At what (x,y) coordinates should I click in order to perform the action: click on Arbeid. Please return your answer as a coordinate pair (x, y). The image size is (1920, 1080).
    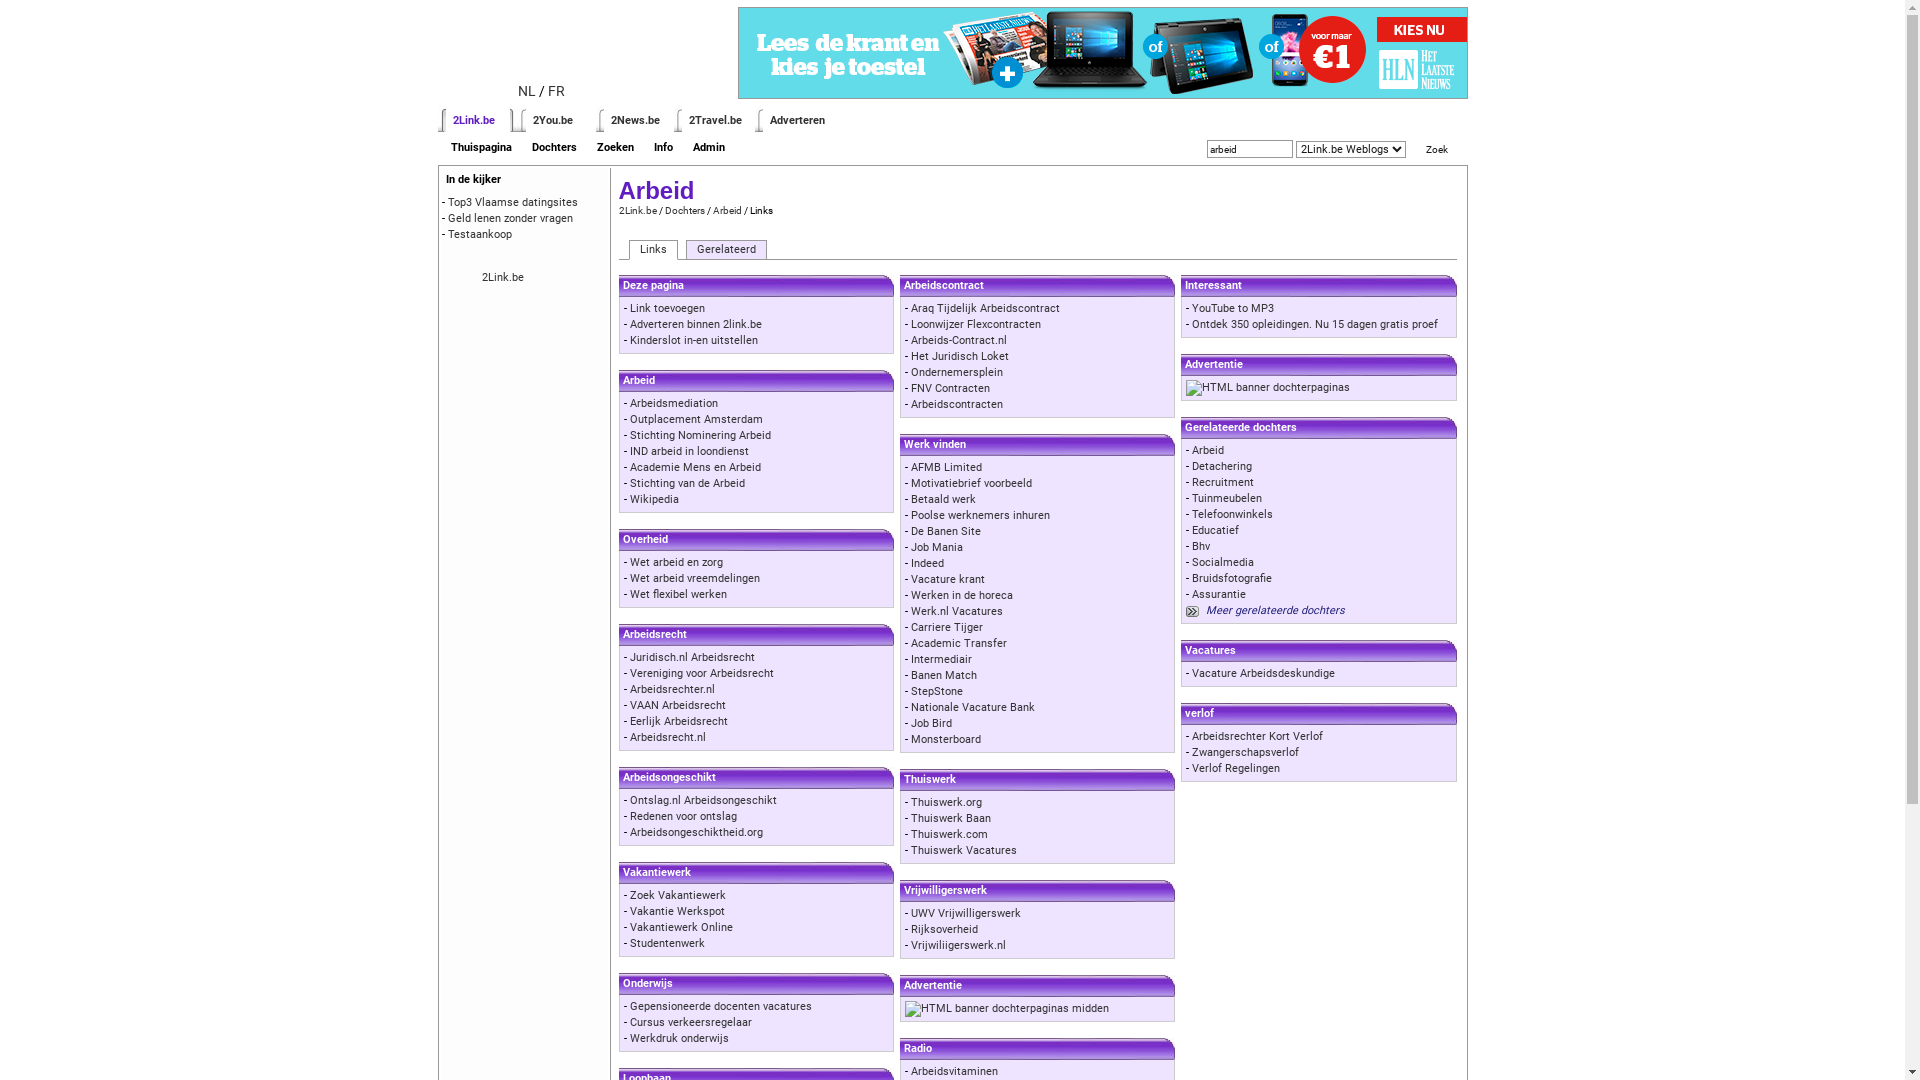
    Looking at the image, I should click on (1208, 450).